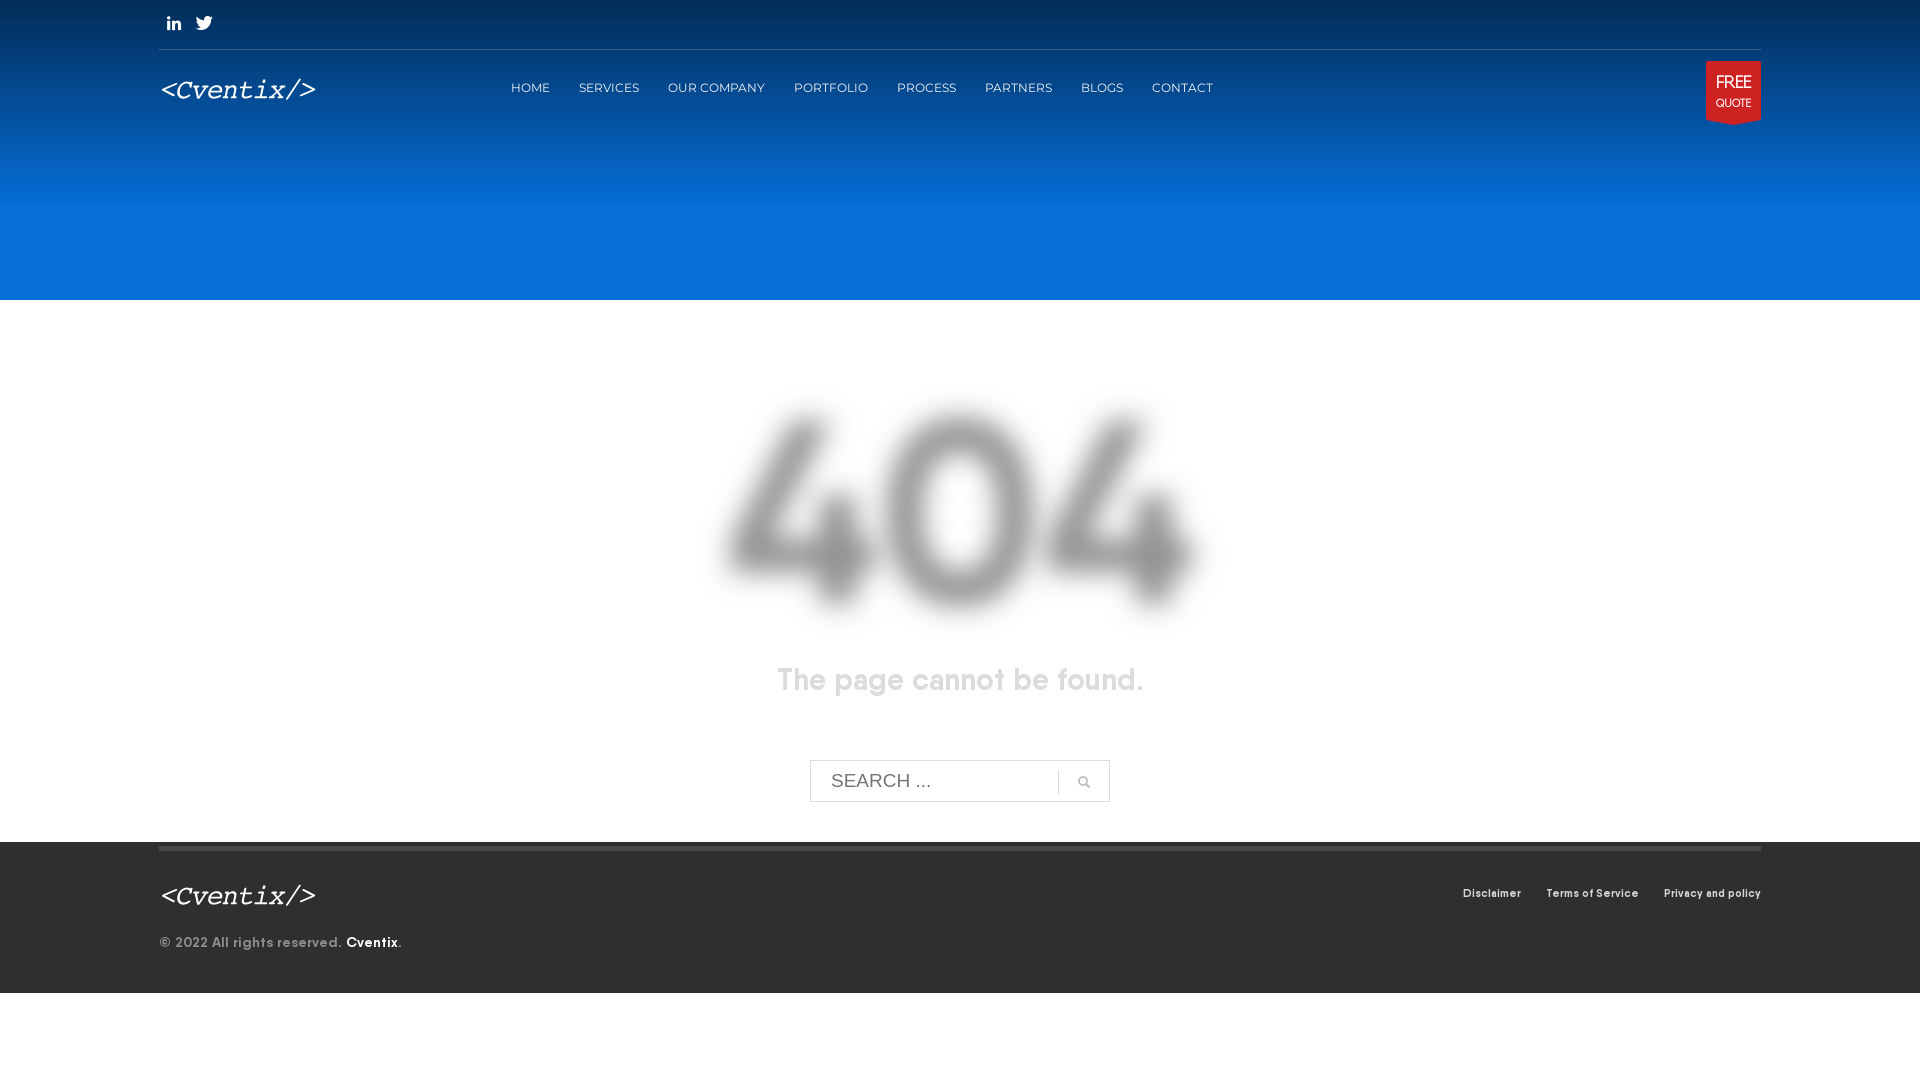 This screenshot has height=1080, width=1920. I want to click on Privacy and policy, so click(1712, 892).